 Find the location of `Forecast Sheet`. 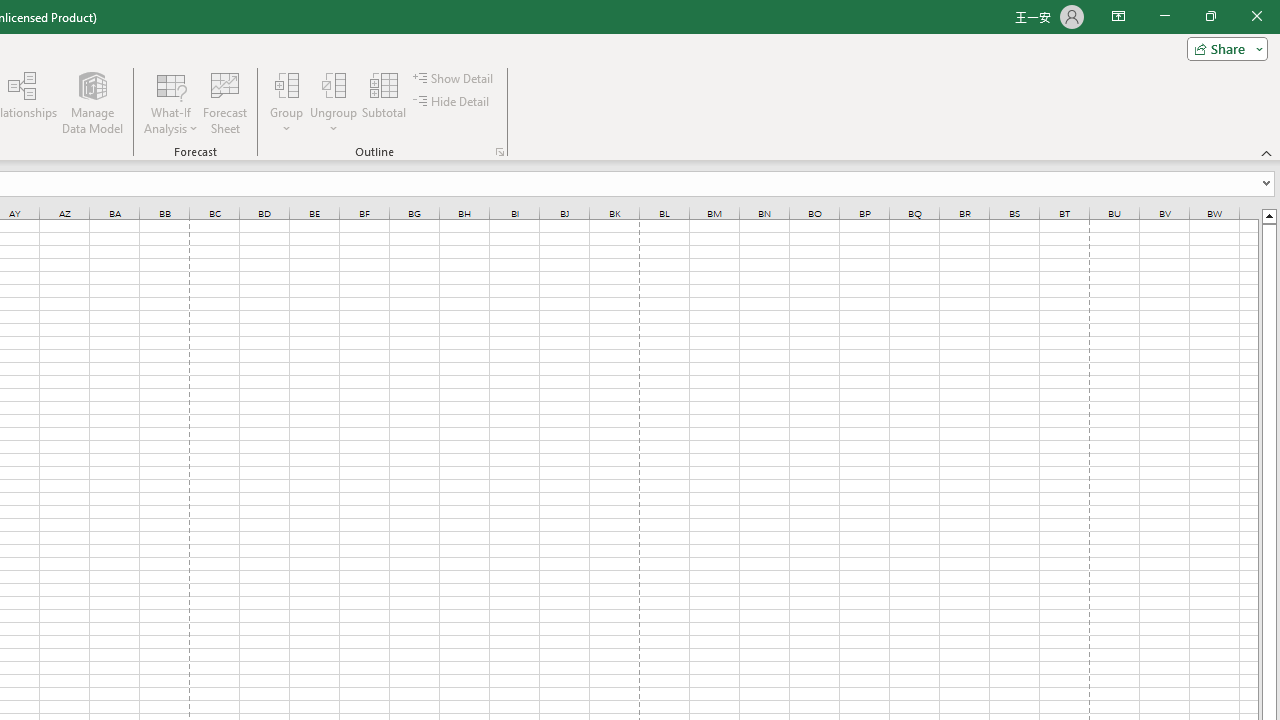

Forecast Sheet is located at coordinates (224, 102).